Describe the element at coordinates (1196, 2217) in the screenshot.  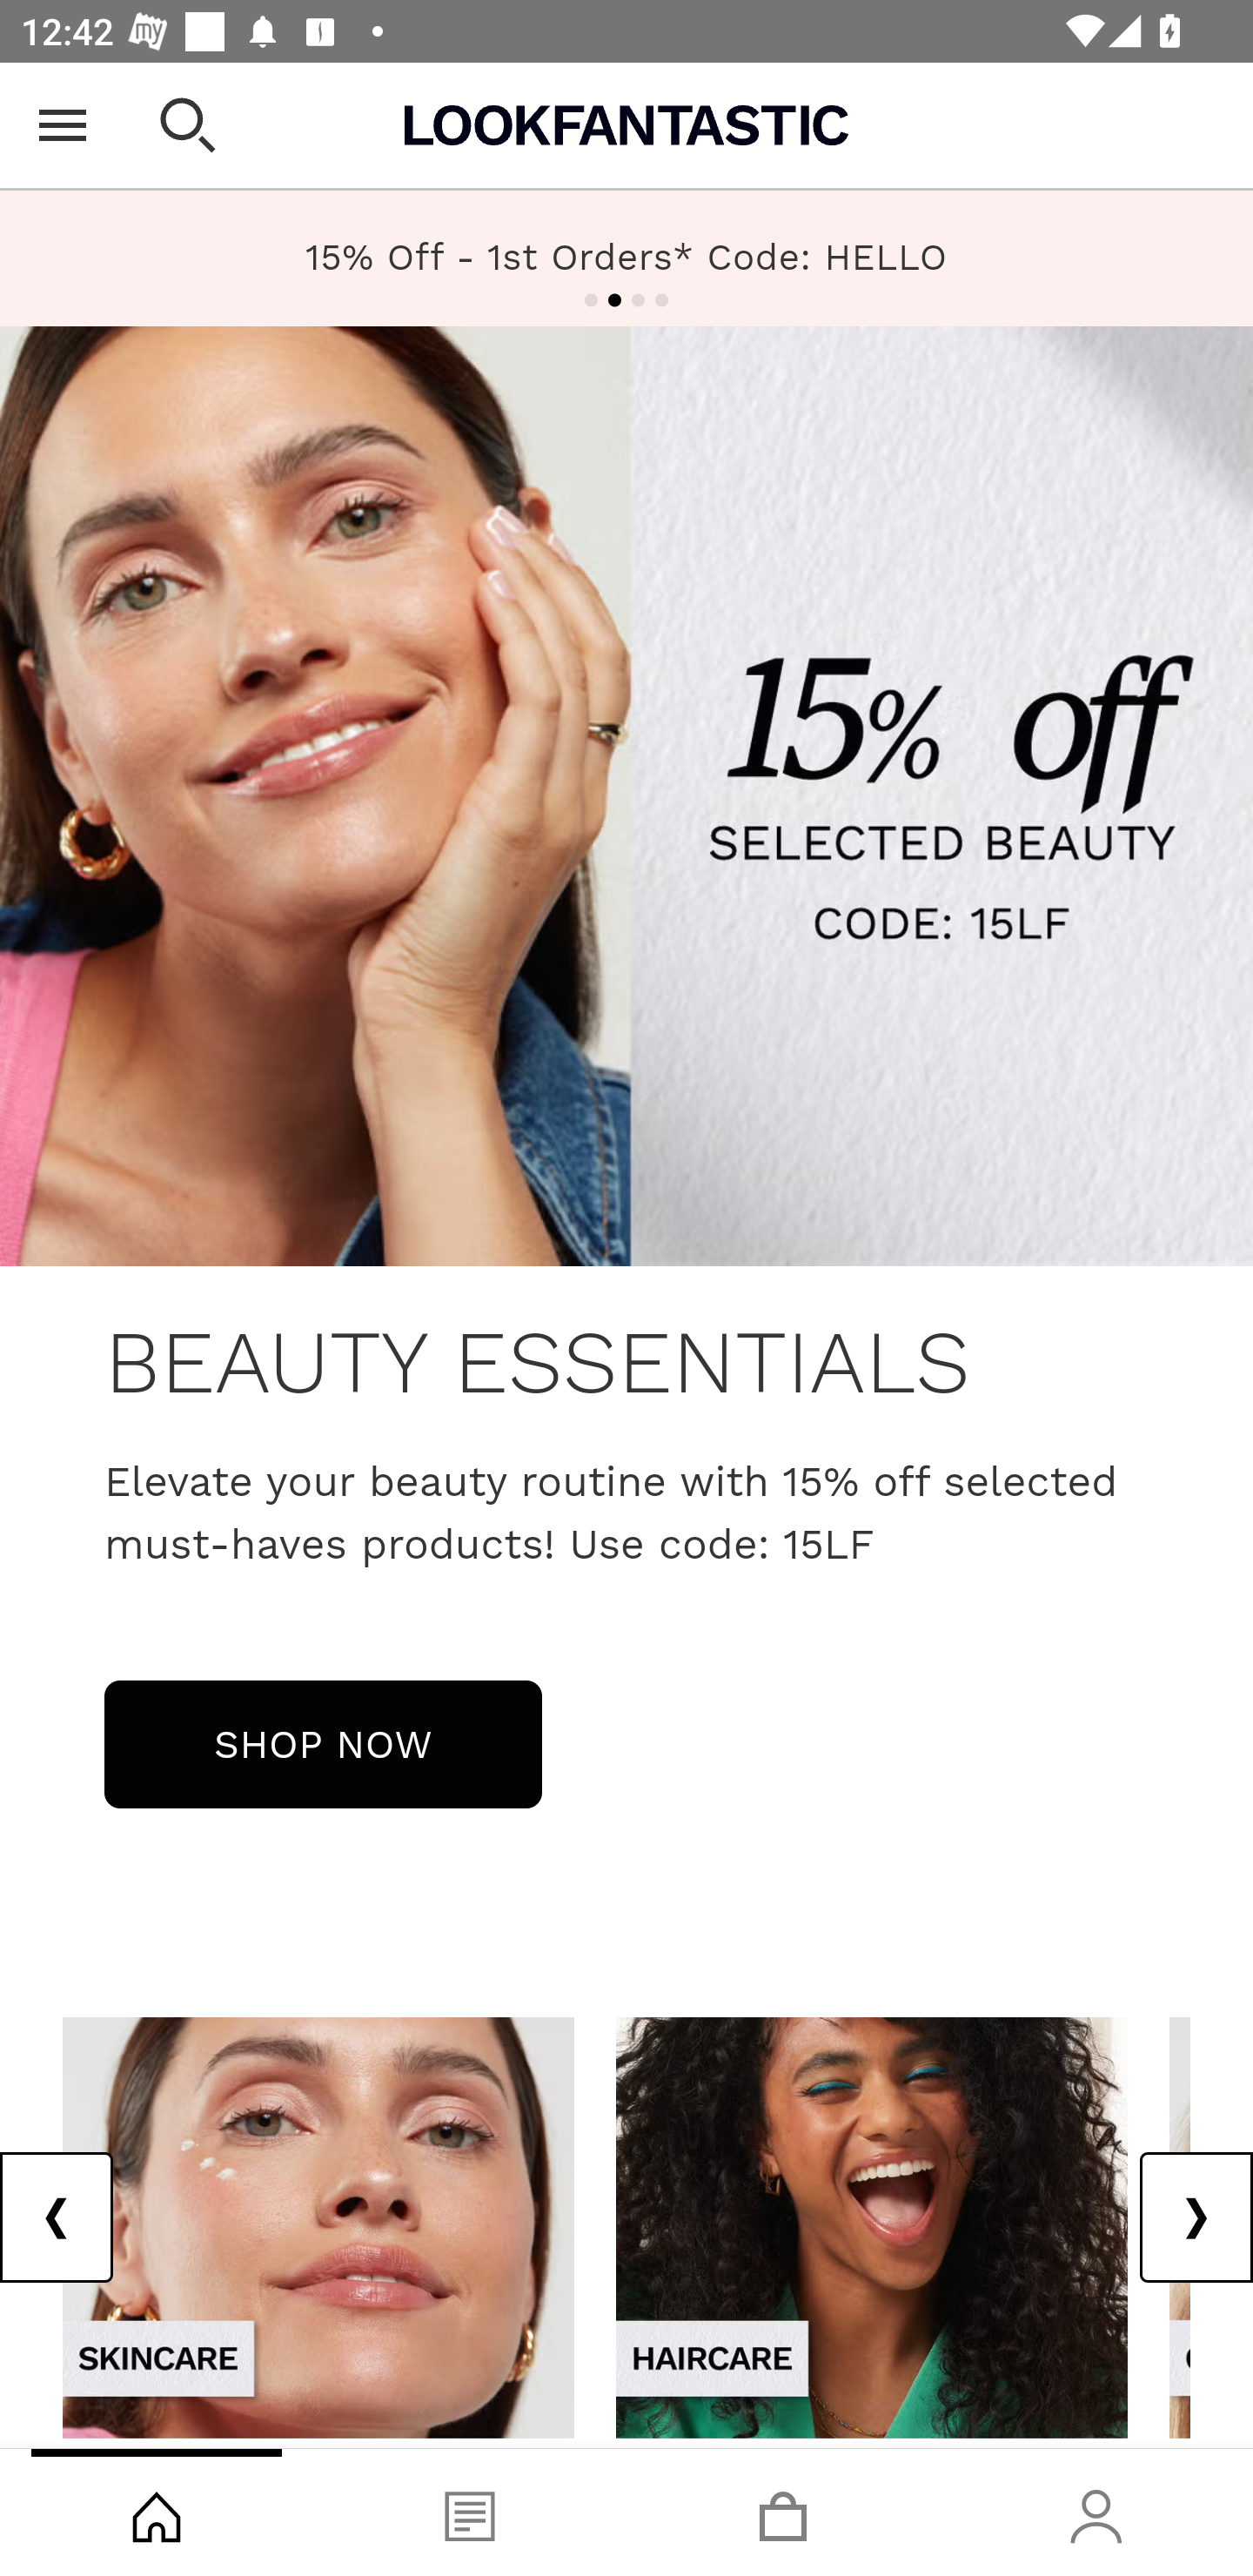
I see `Next` at that location.